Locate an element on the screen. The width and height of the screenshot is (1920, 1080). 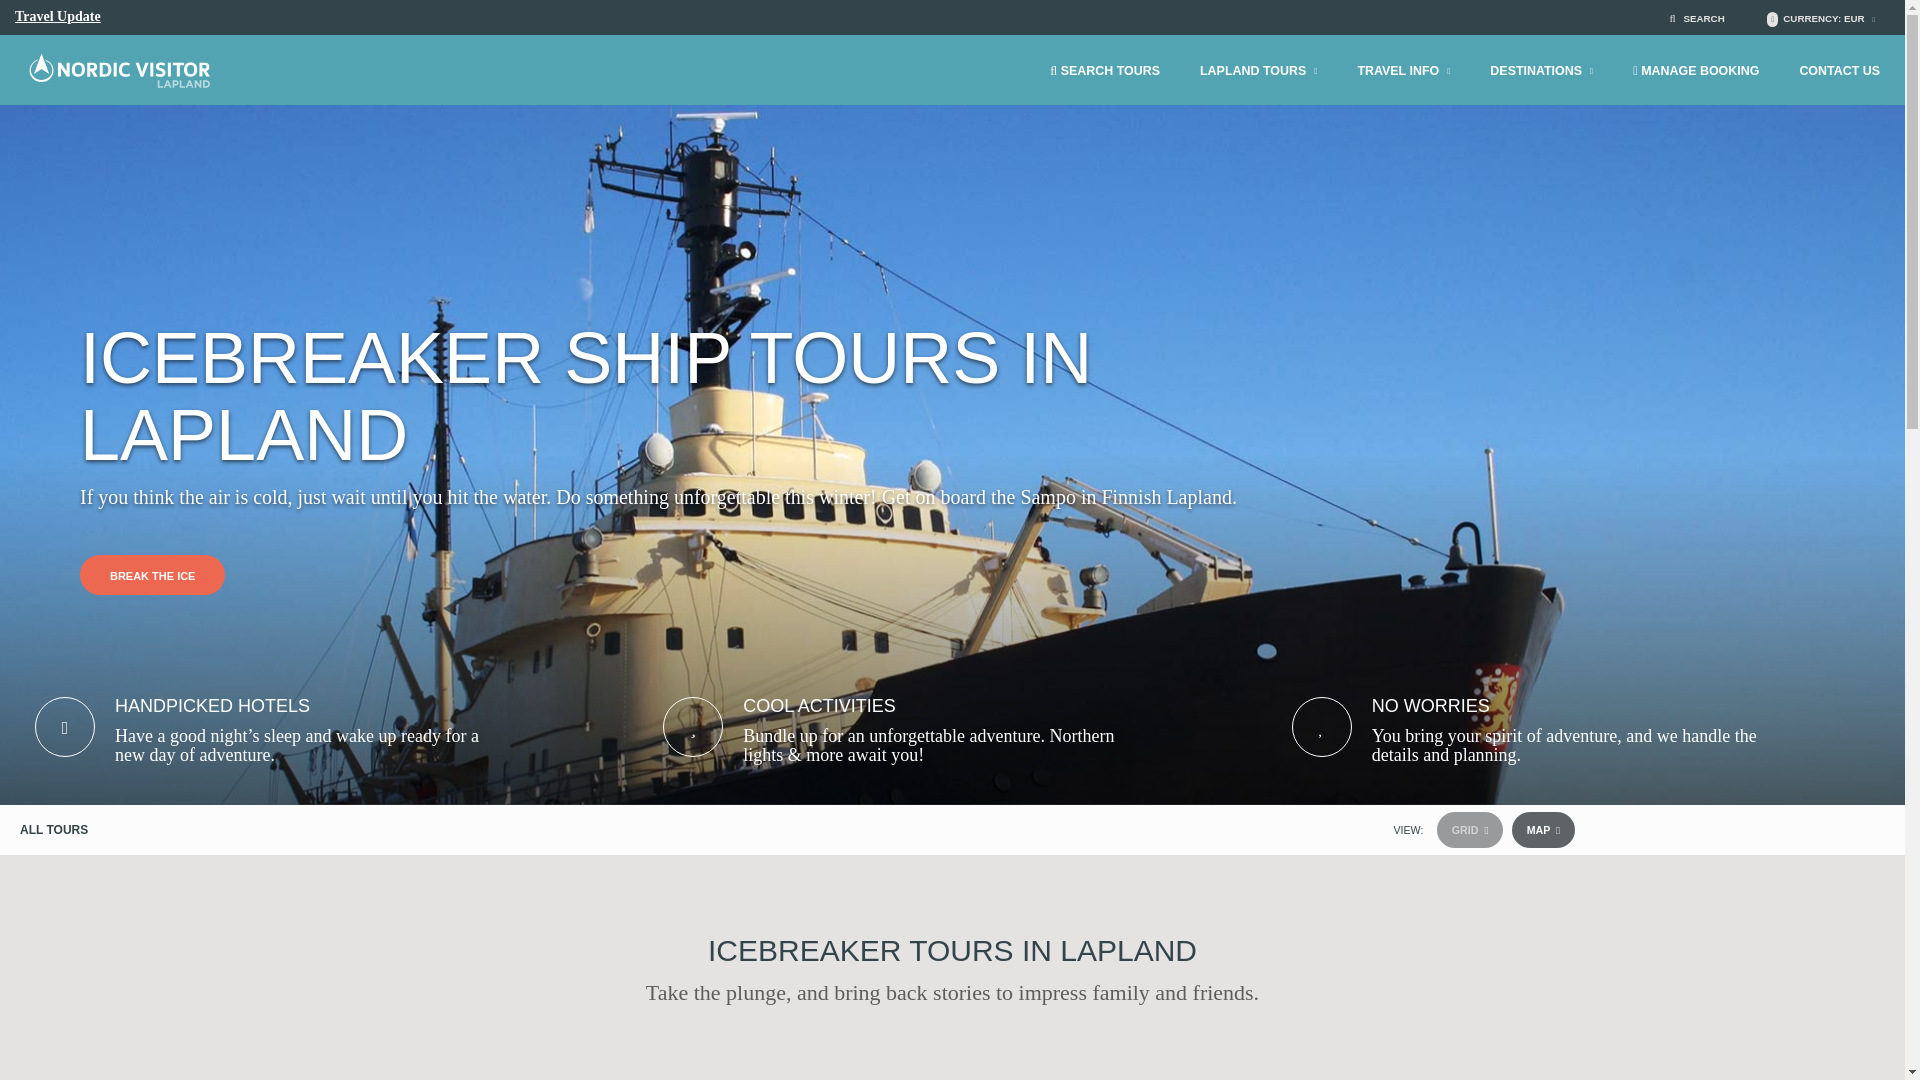
MANAGE BOOKING is located at coordinates (1696, 62).